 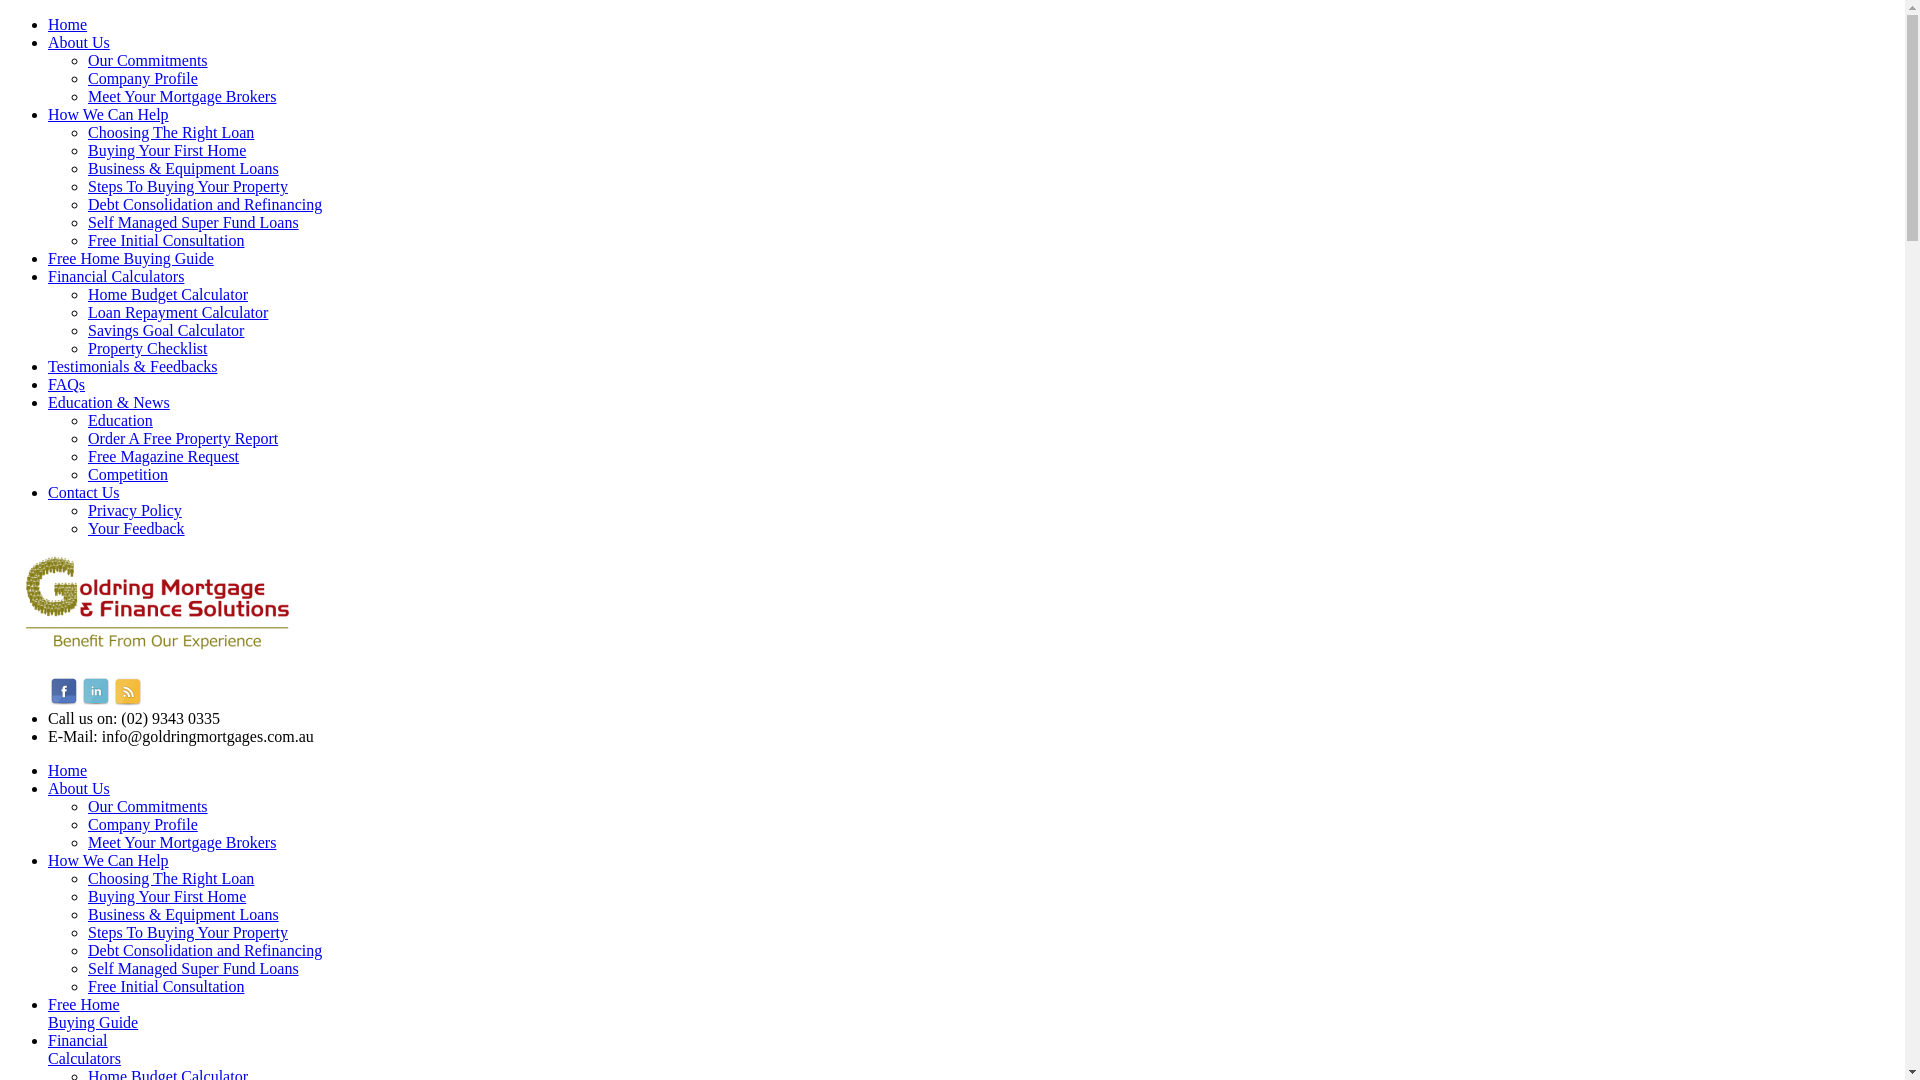 What do you see at coordinates (194, 968) in the screenshot?
I see `Self Managed Super Fund Loans` at bounding box center [194, 968].